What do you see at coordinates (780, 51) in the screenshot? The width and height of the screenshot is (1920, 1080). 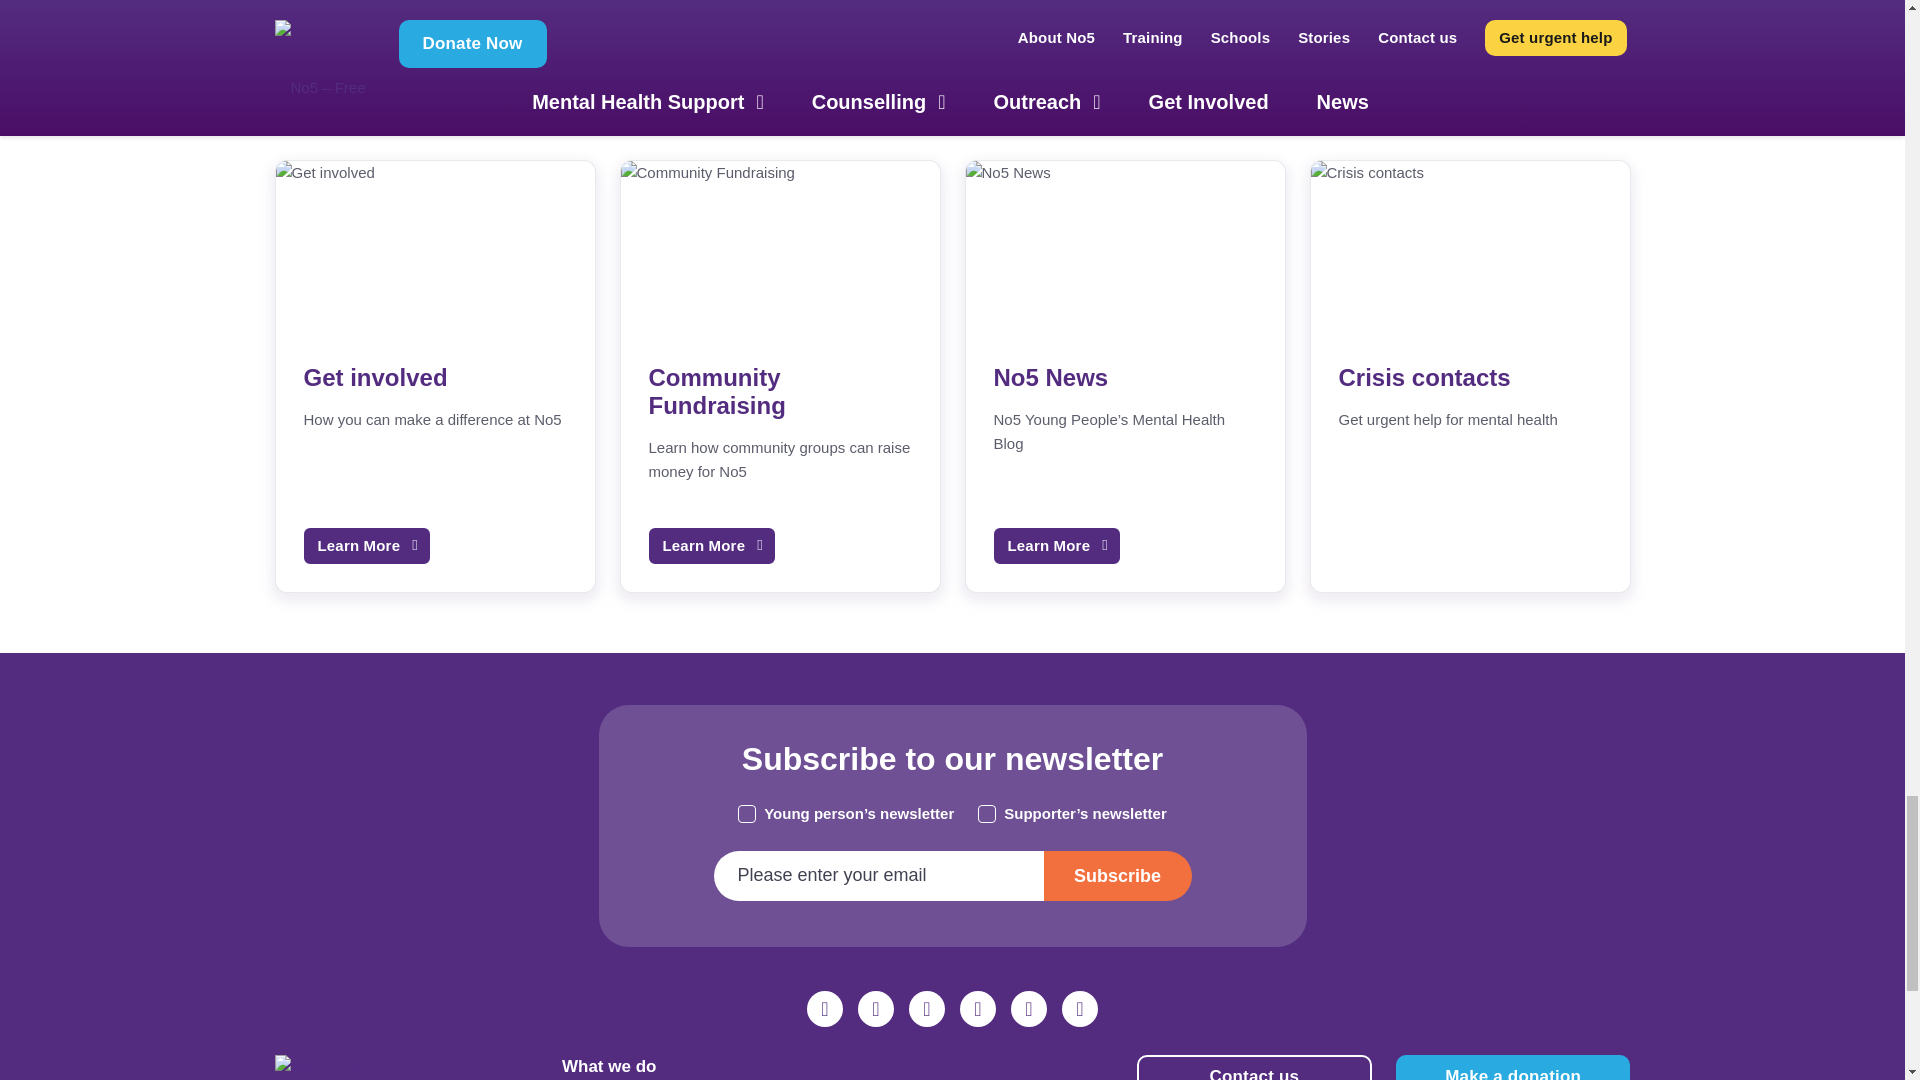 I see `Share Your Story` at bounding box center [780, 51].